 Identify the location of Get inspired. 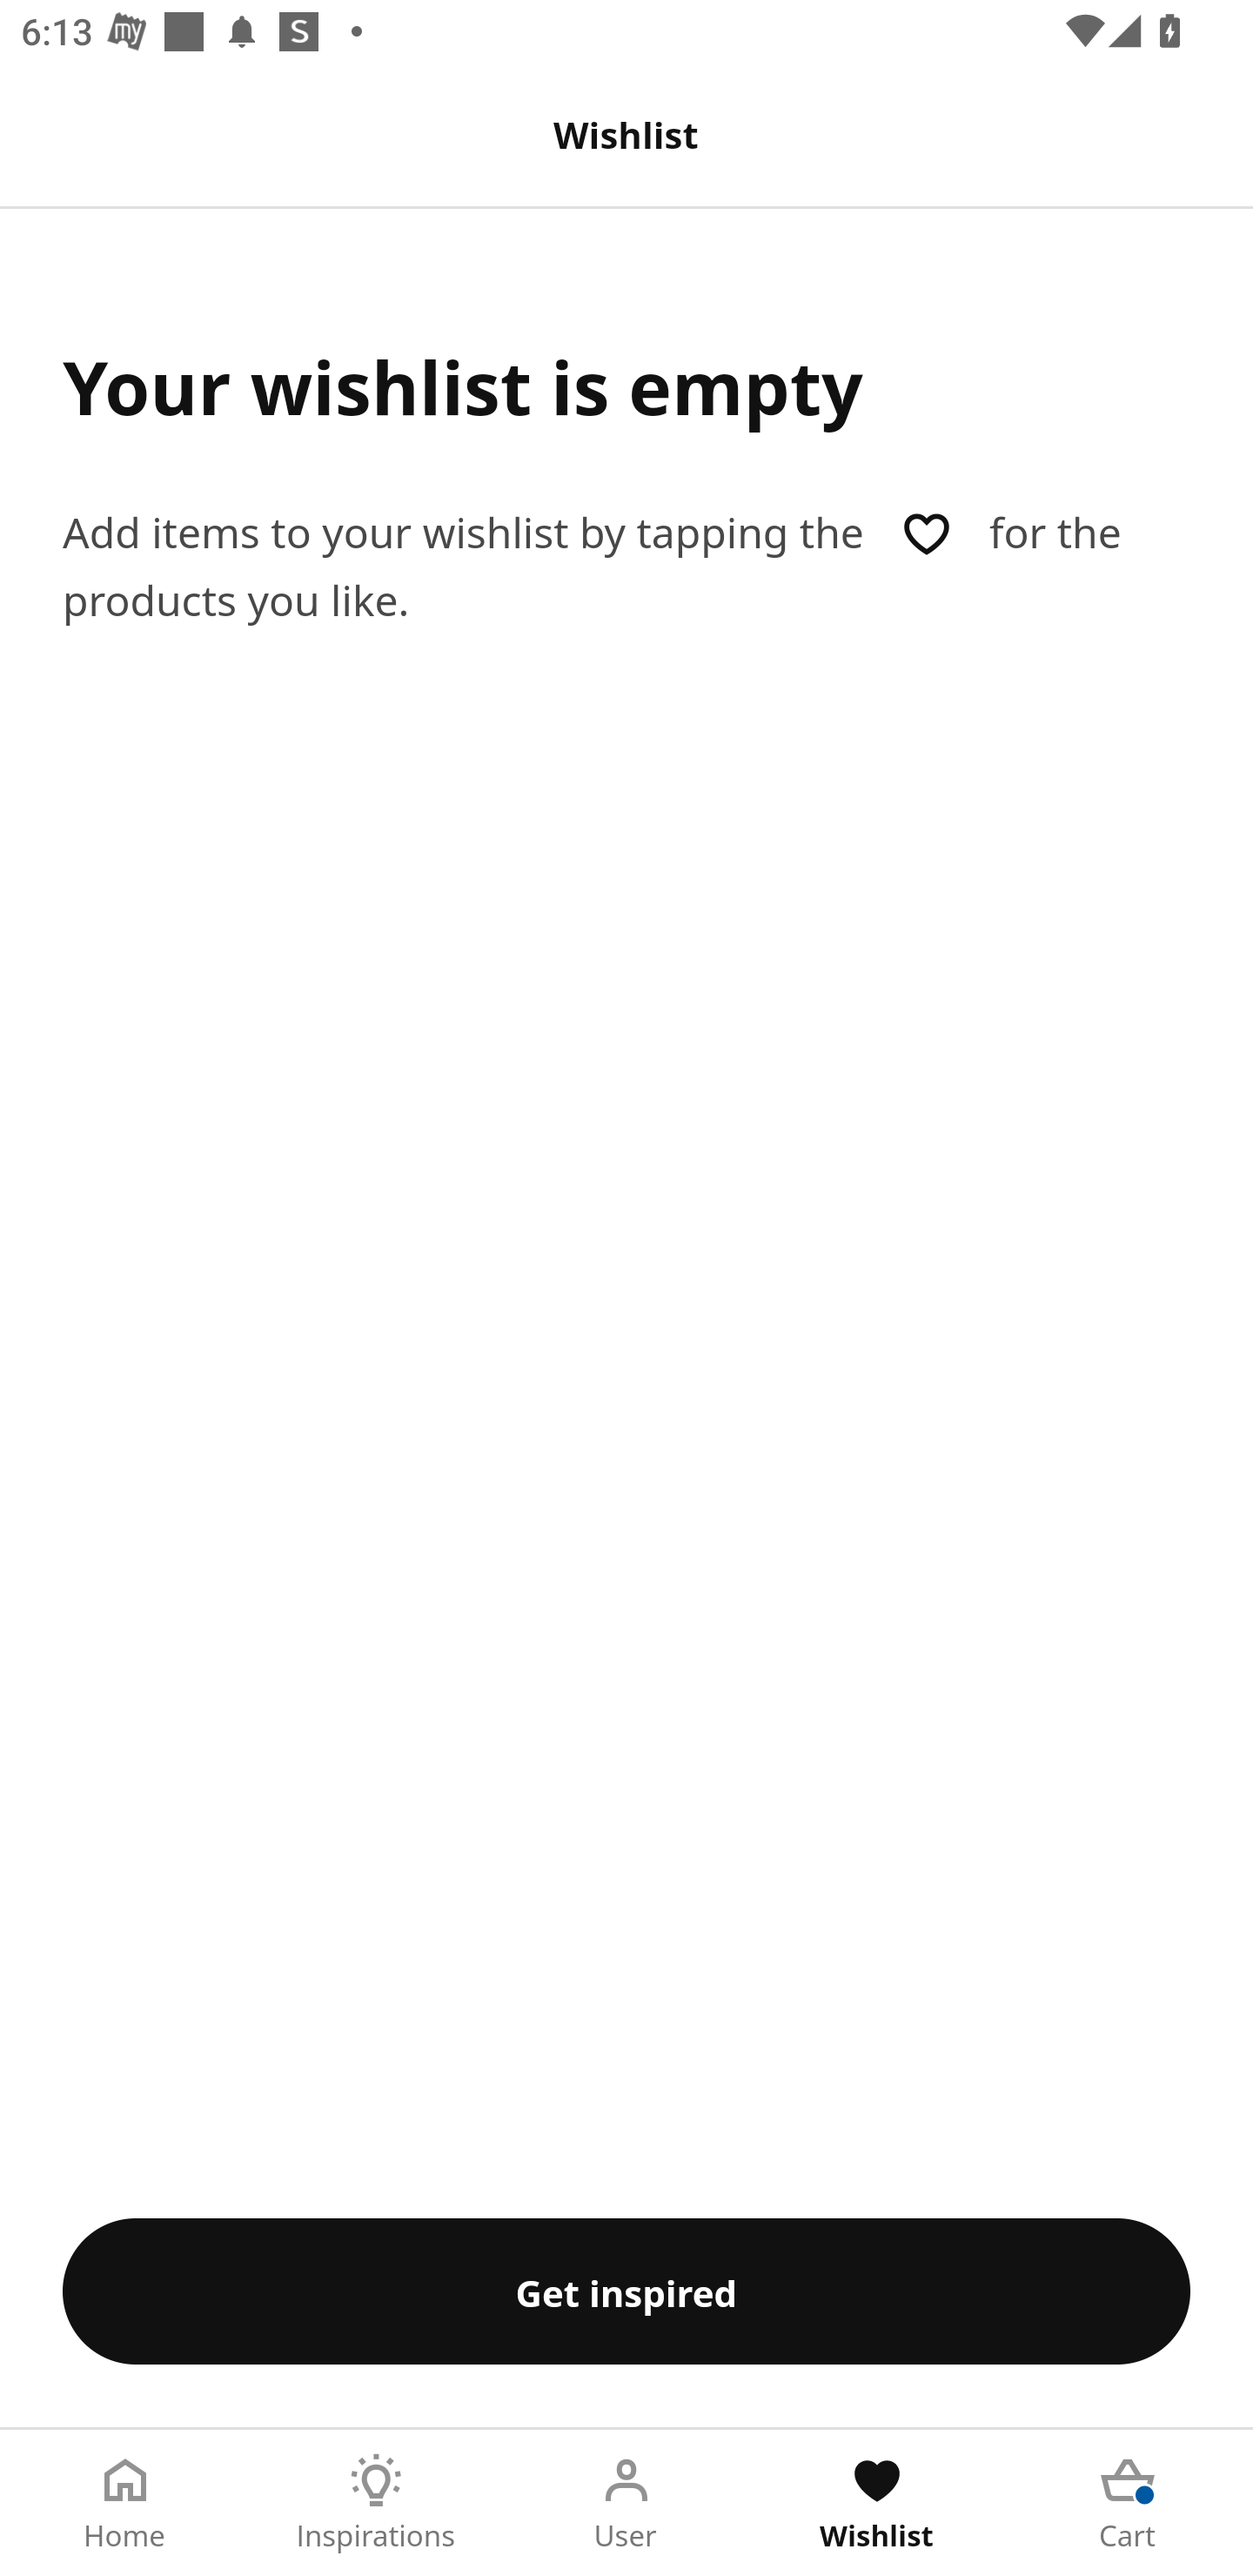
(626, 2291).